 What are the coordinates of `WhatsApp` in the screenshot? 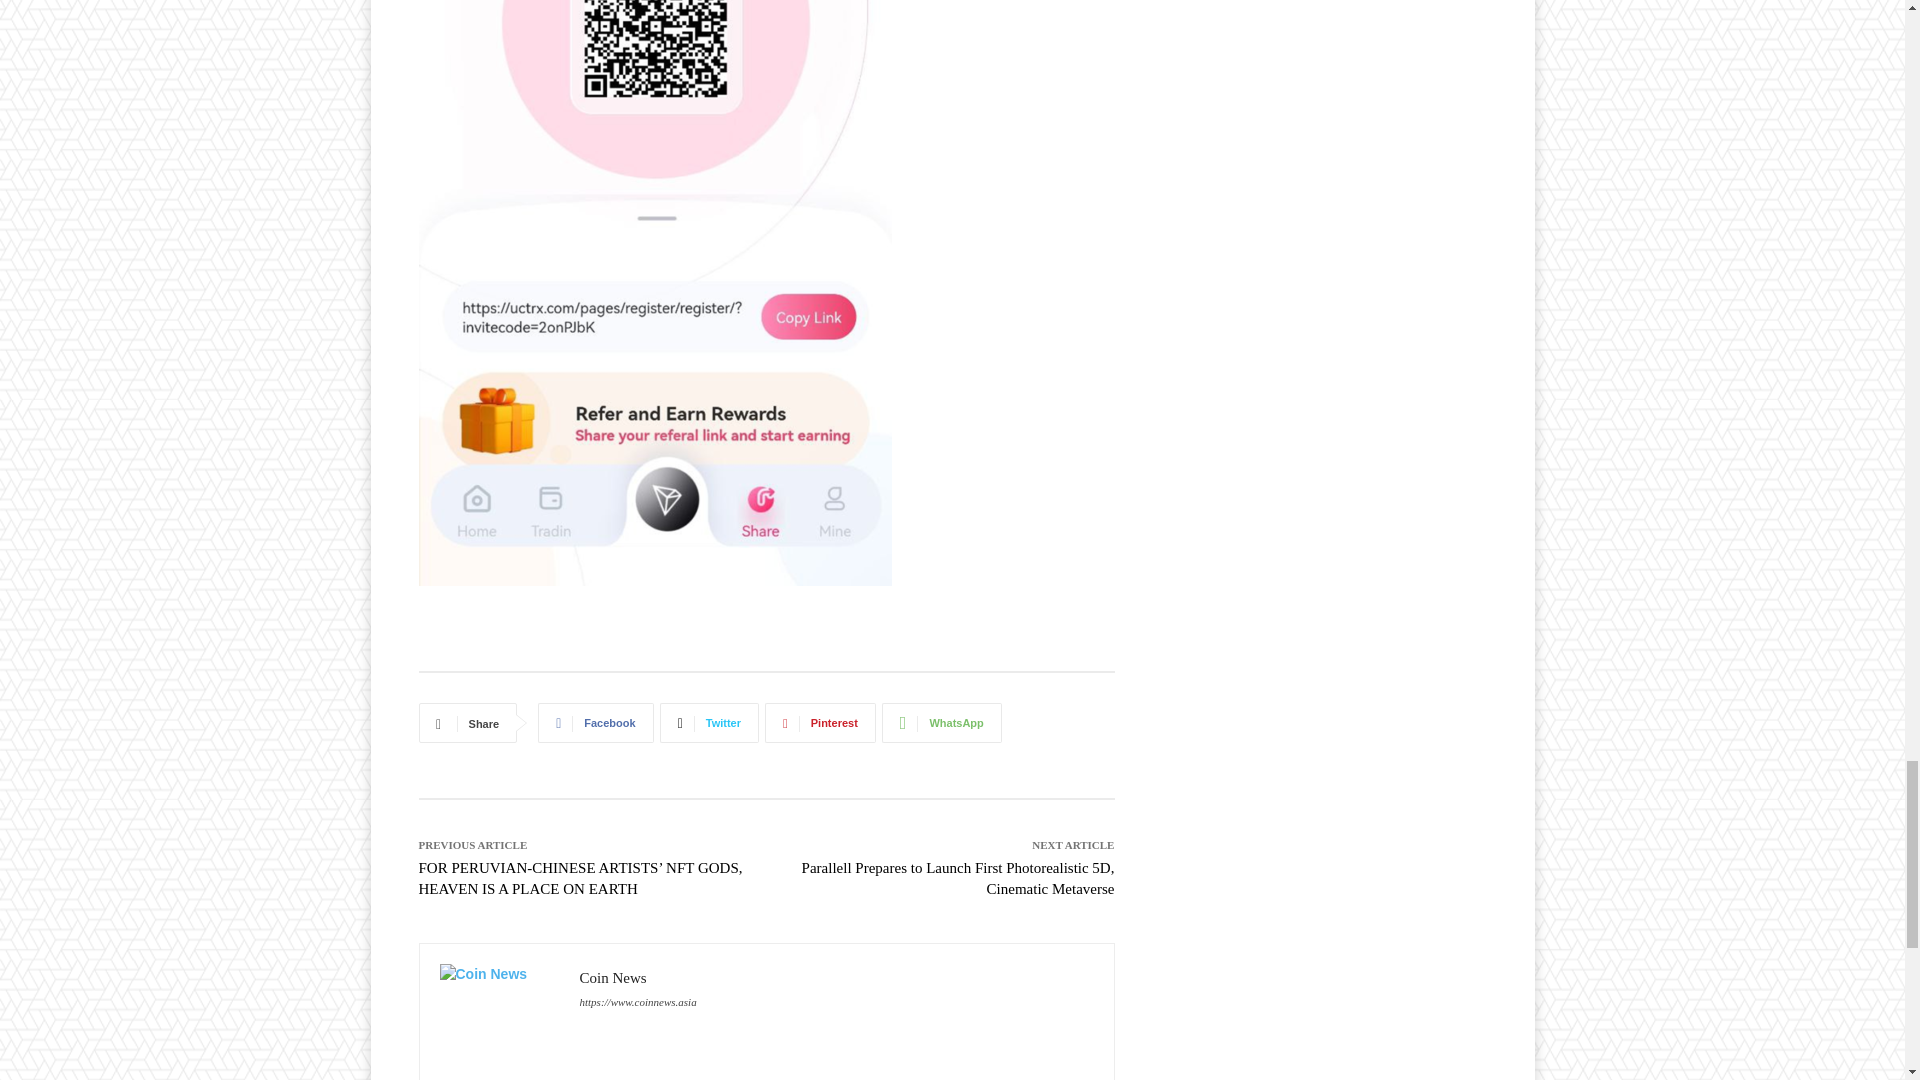 It's located at (942, 723).